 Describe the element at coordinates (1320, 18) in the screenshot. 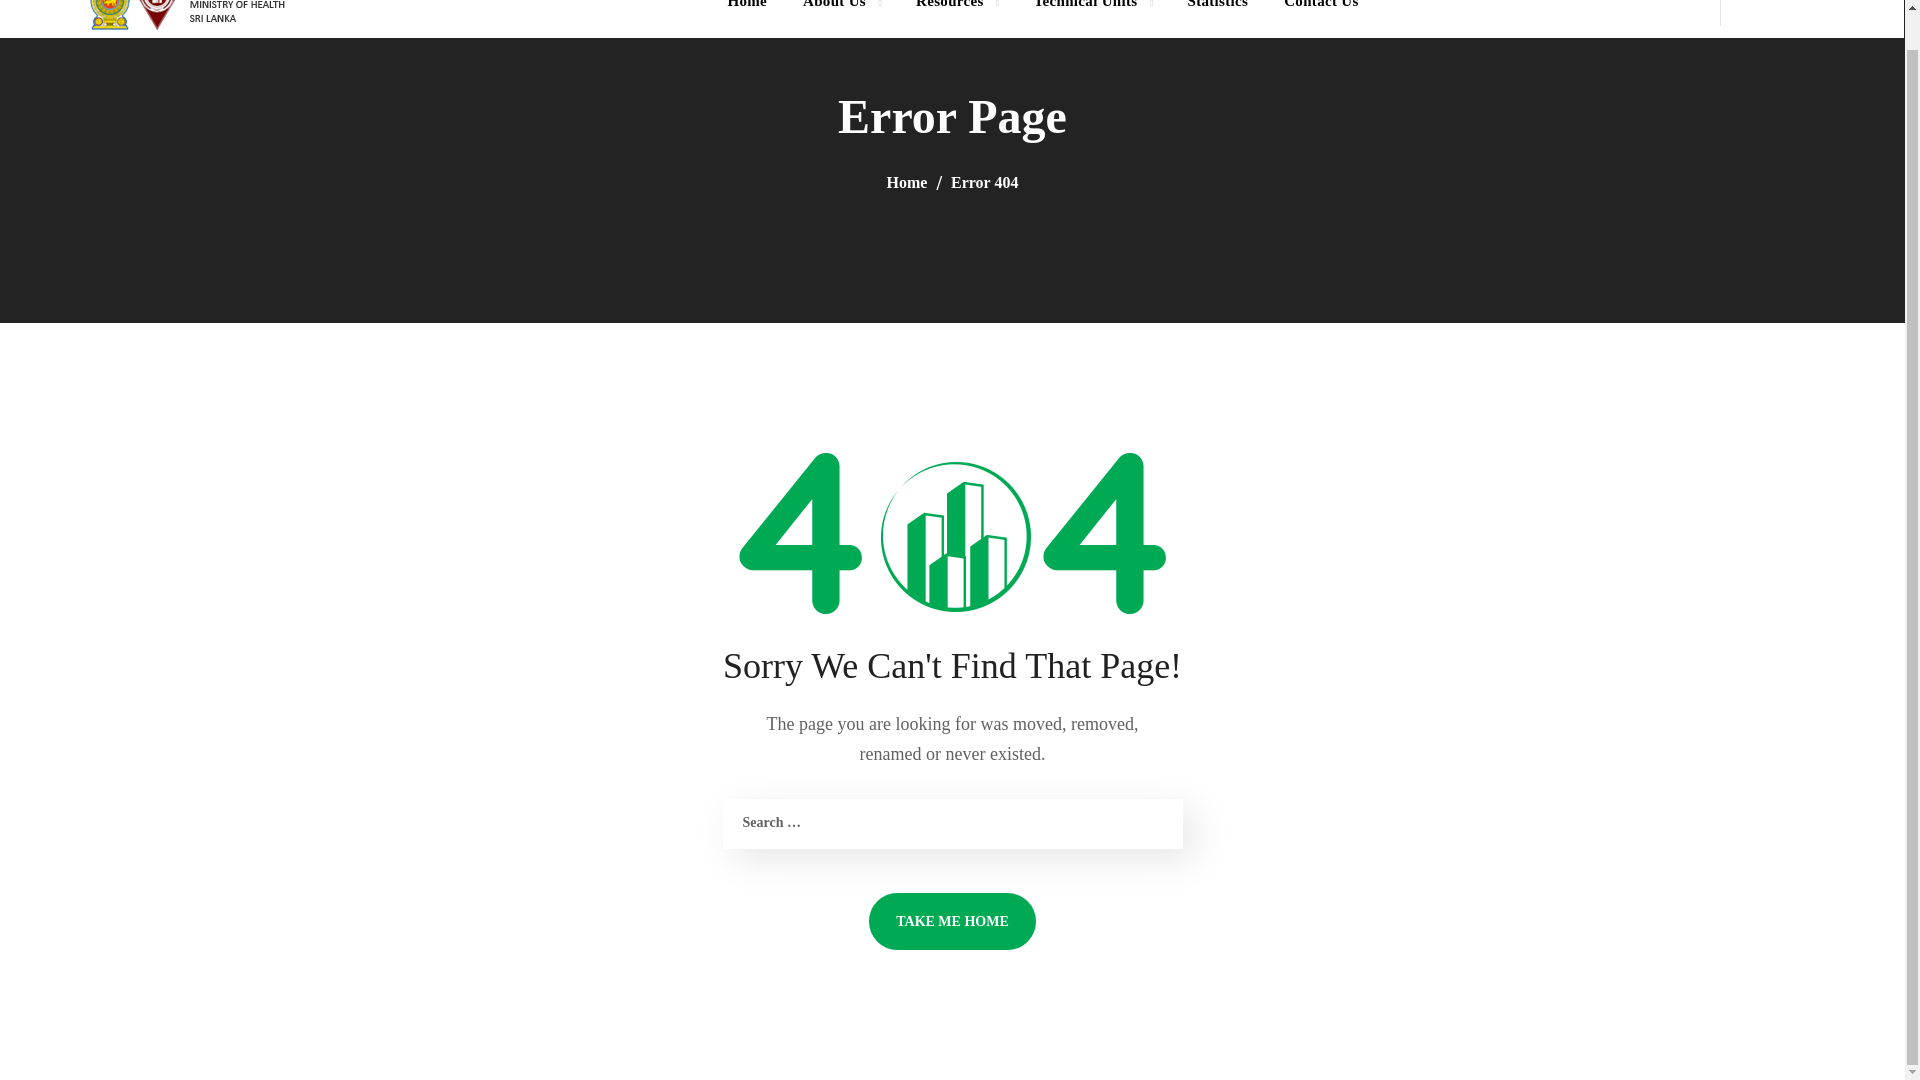

I see `Contact Us` at that location.